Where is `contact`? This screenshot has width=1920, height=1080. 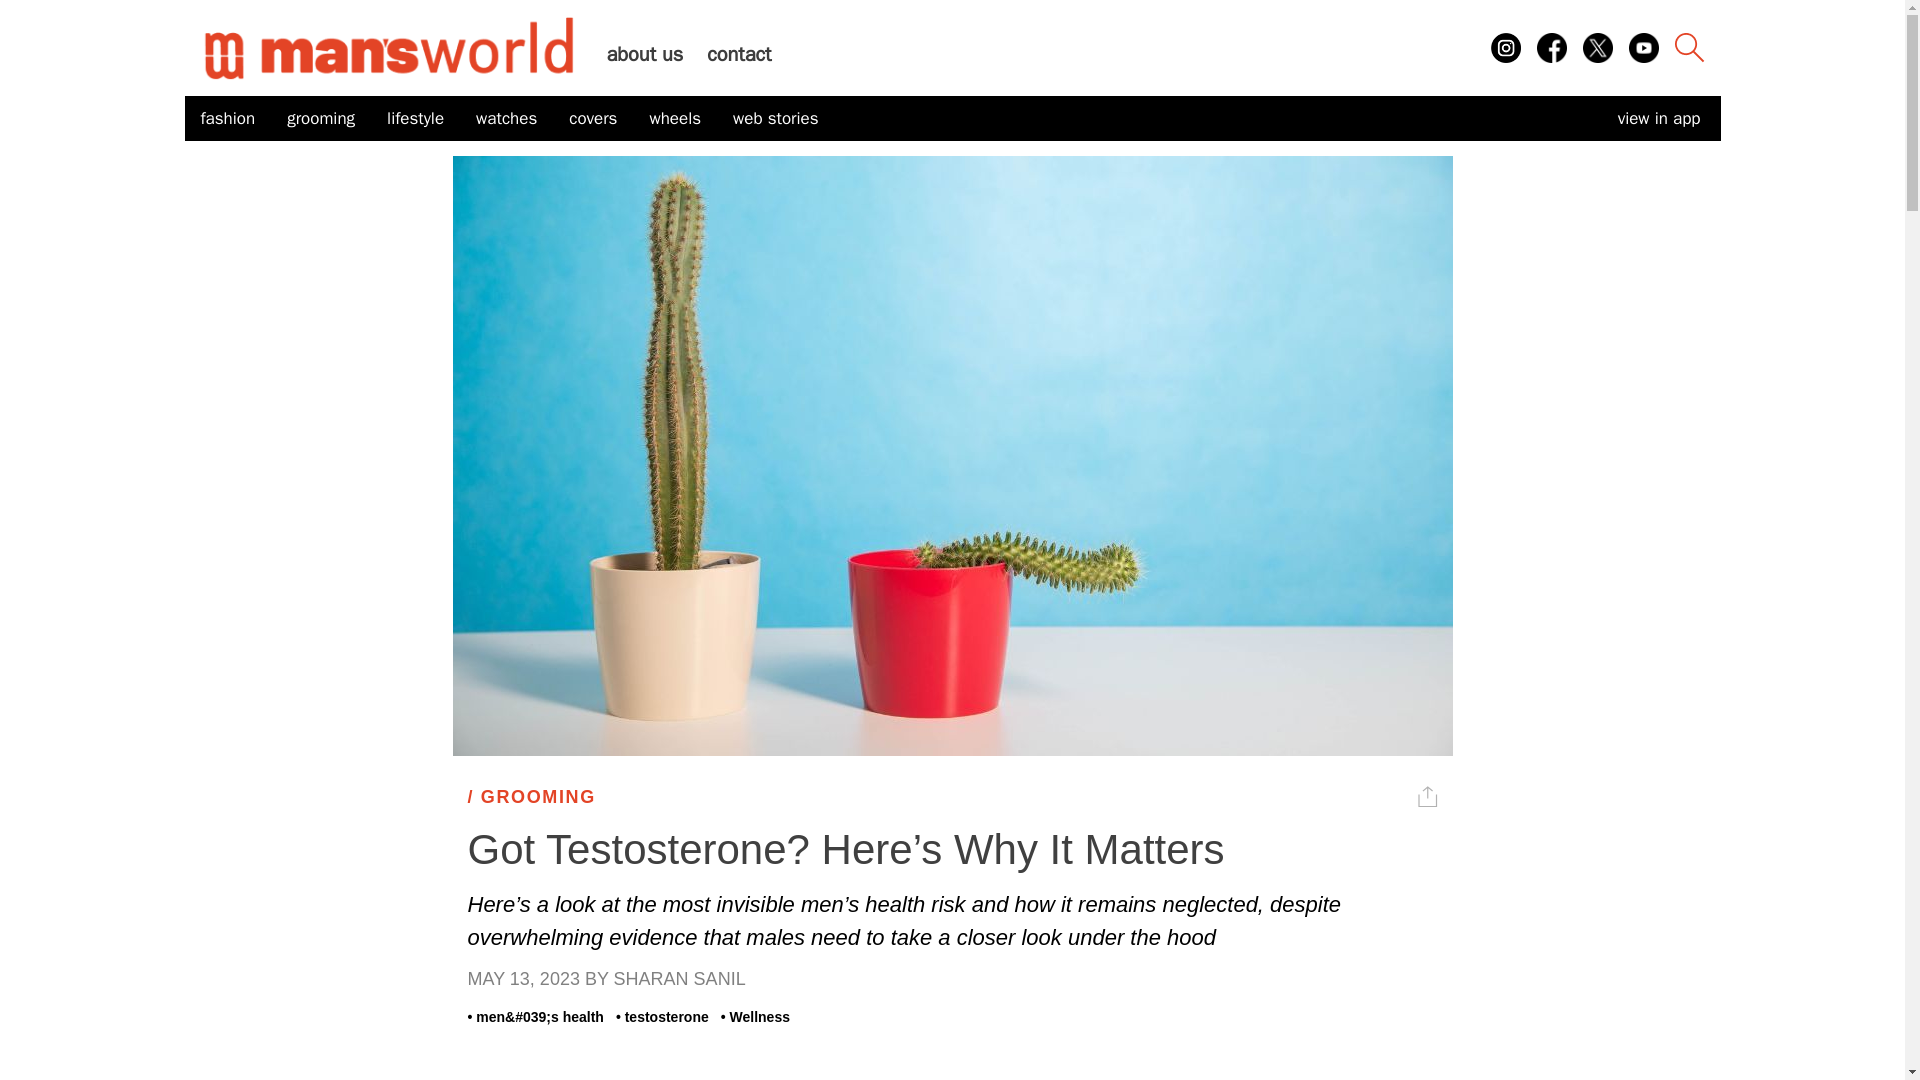
contact is located at coordinates (738, 54).